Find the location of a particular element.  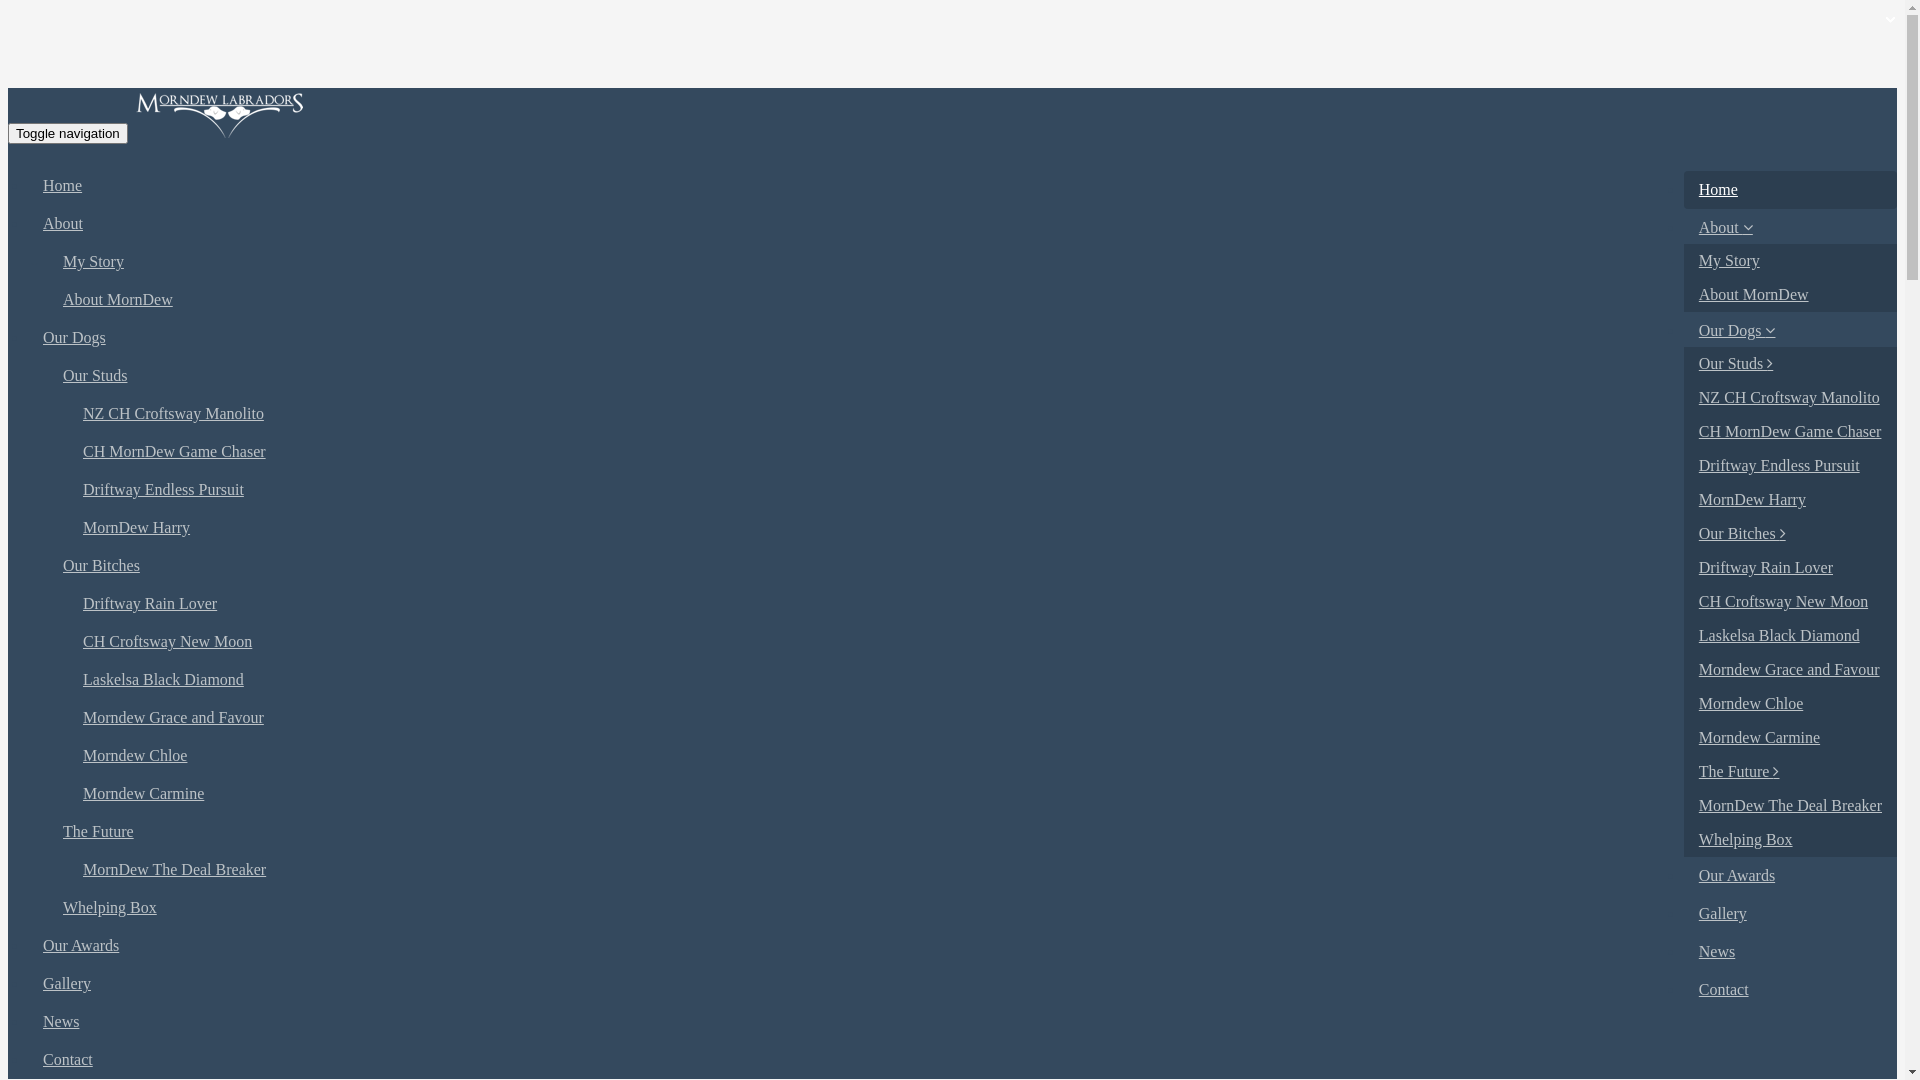

Morndew Chloe is located at coordinates (982, 756).